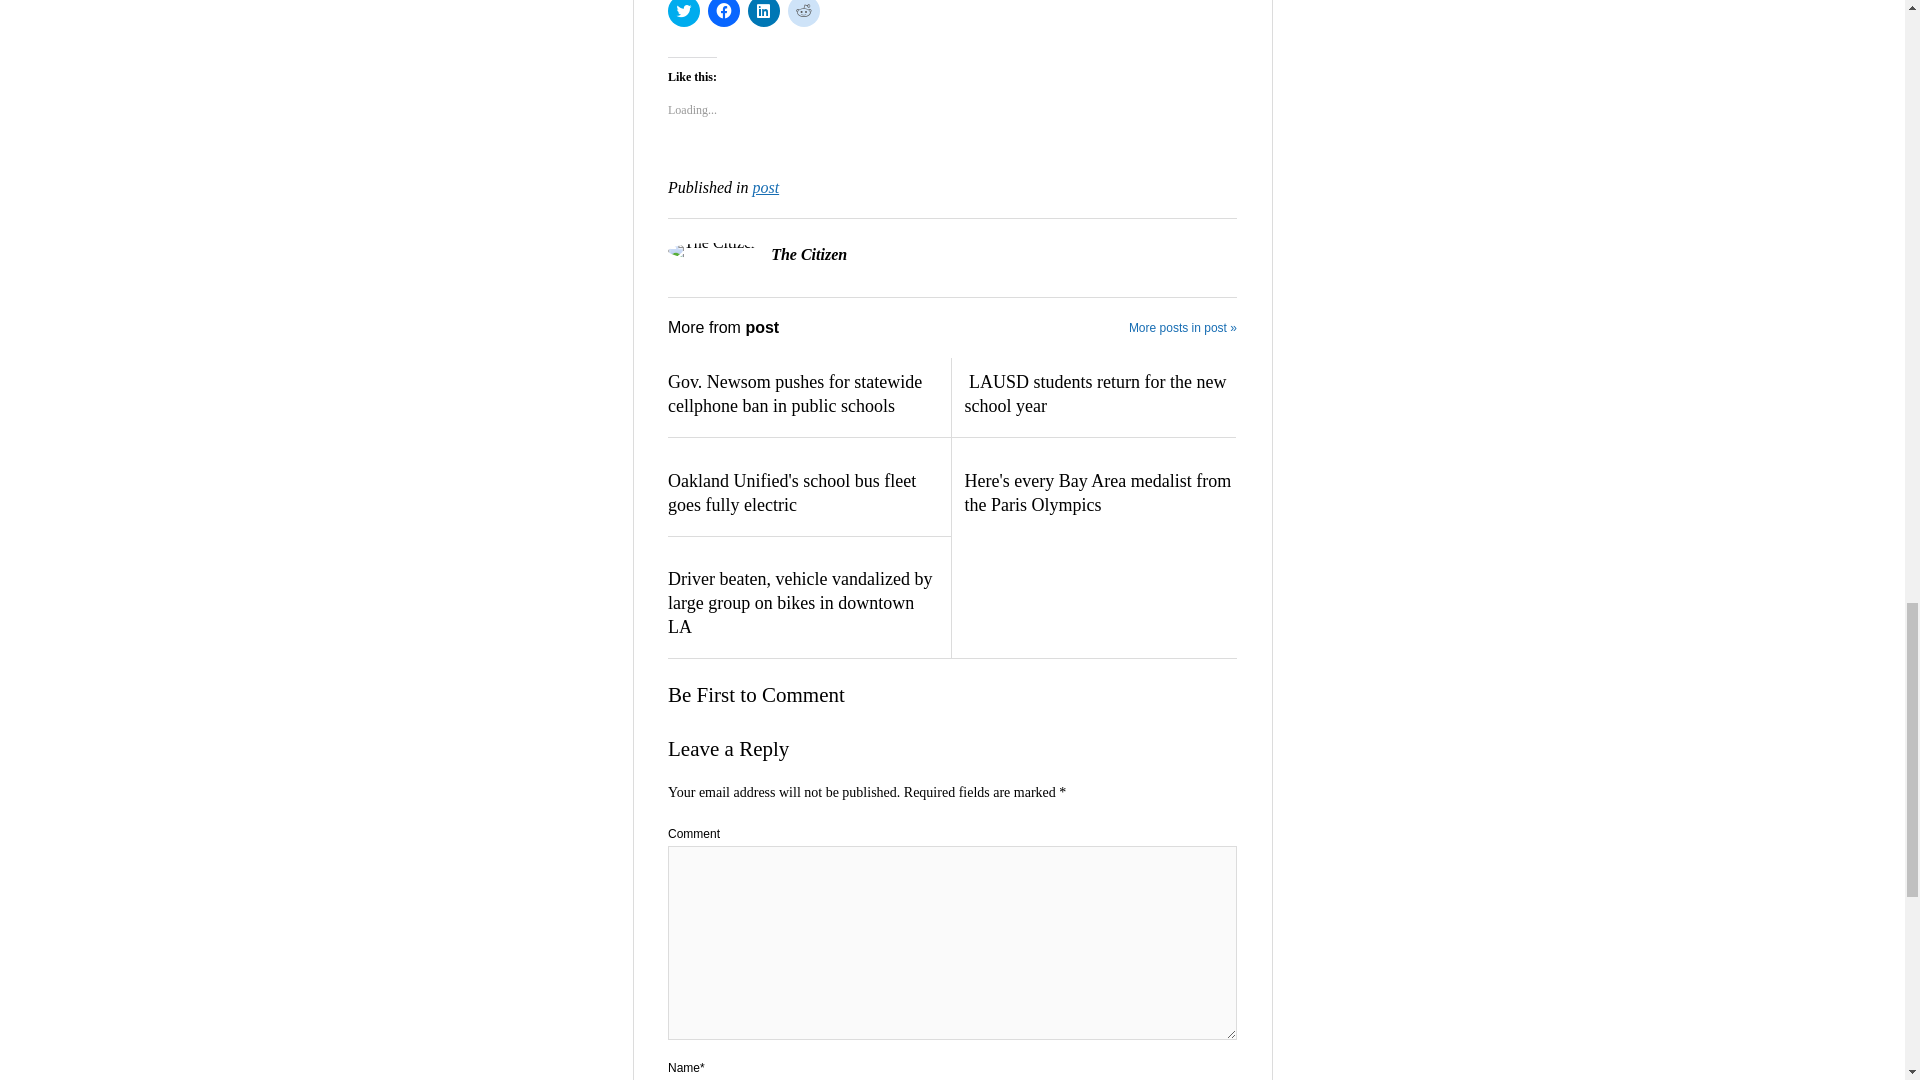 The width and height of the screenshot is (1920, 1080). Describe the element at coordinates (803, 14) in the screenshot. I see `Click to share on Reddit` at that location.